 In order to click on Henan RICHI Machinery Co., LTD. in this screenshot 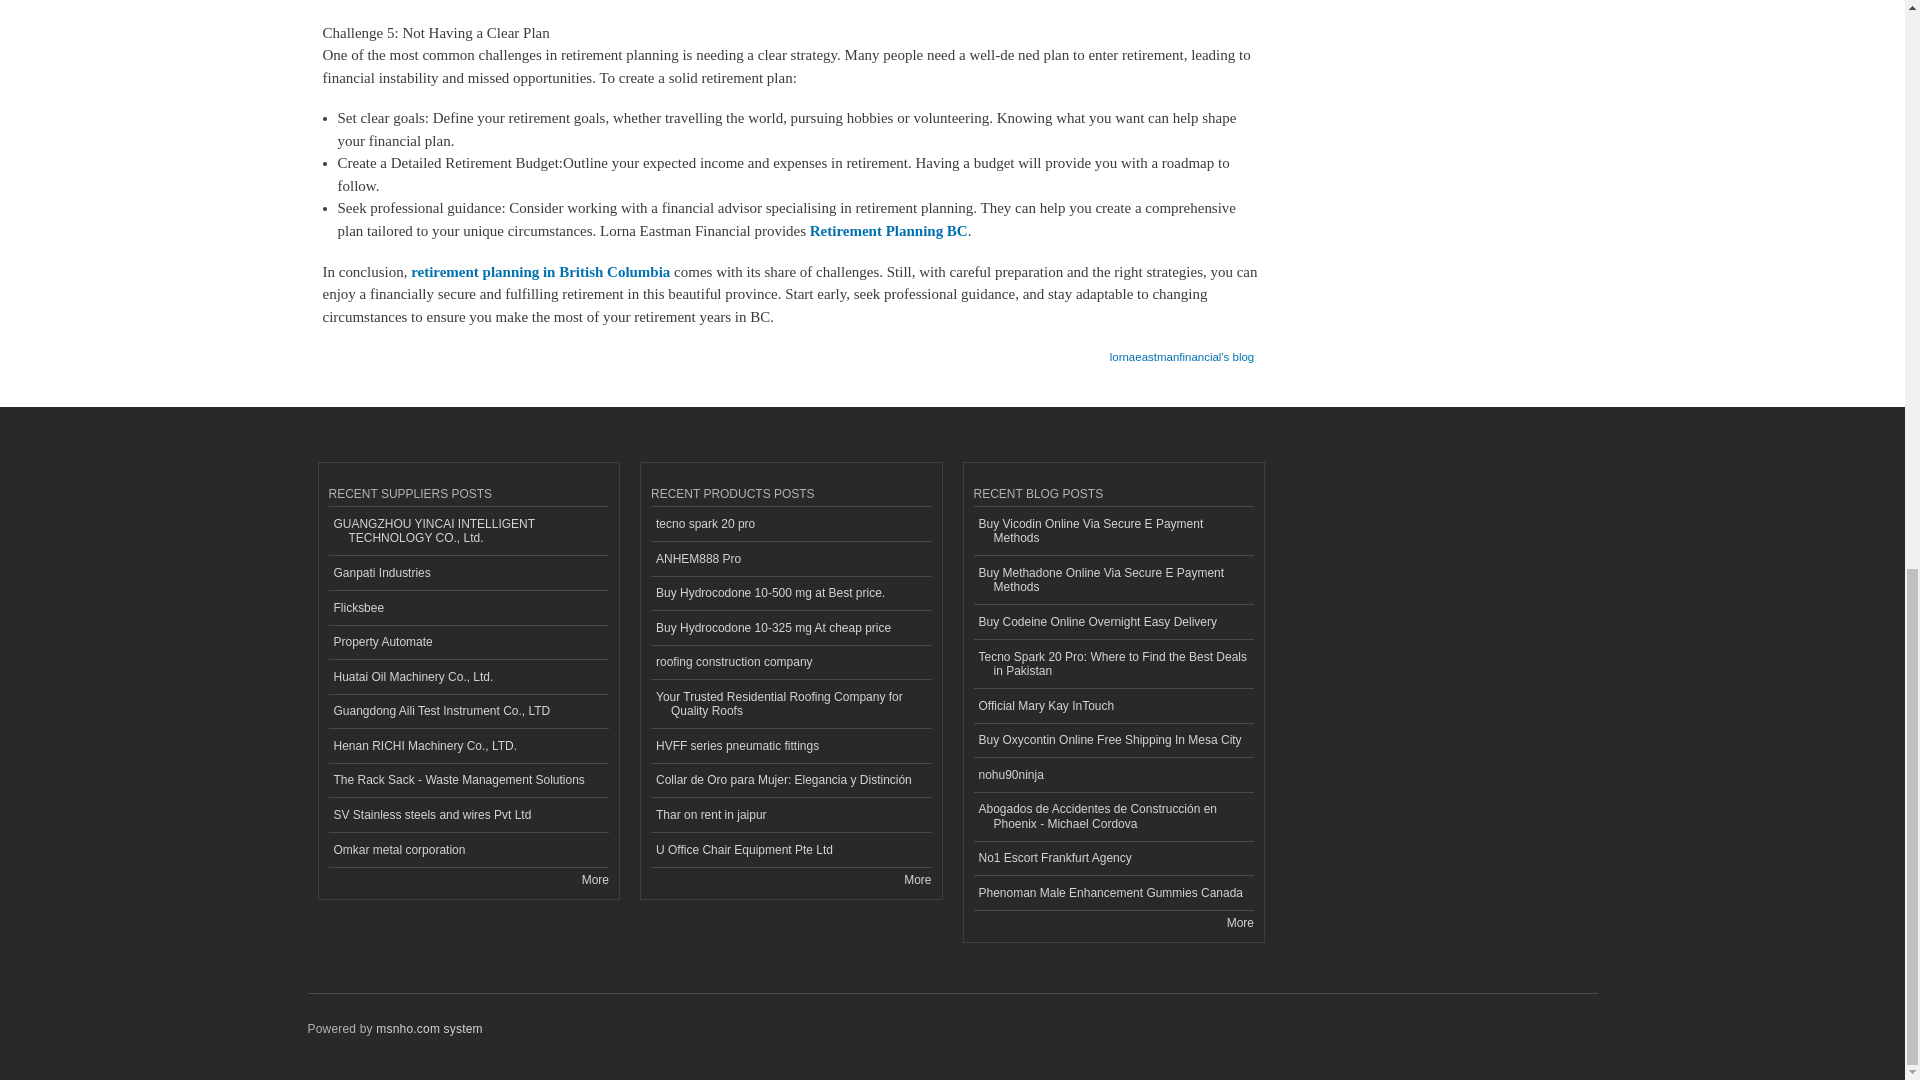, I will do `click(468, 746)`.